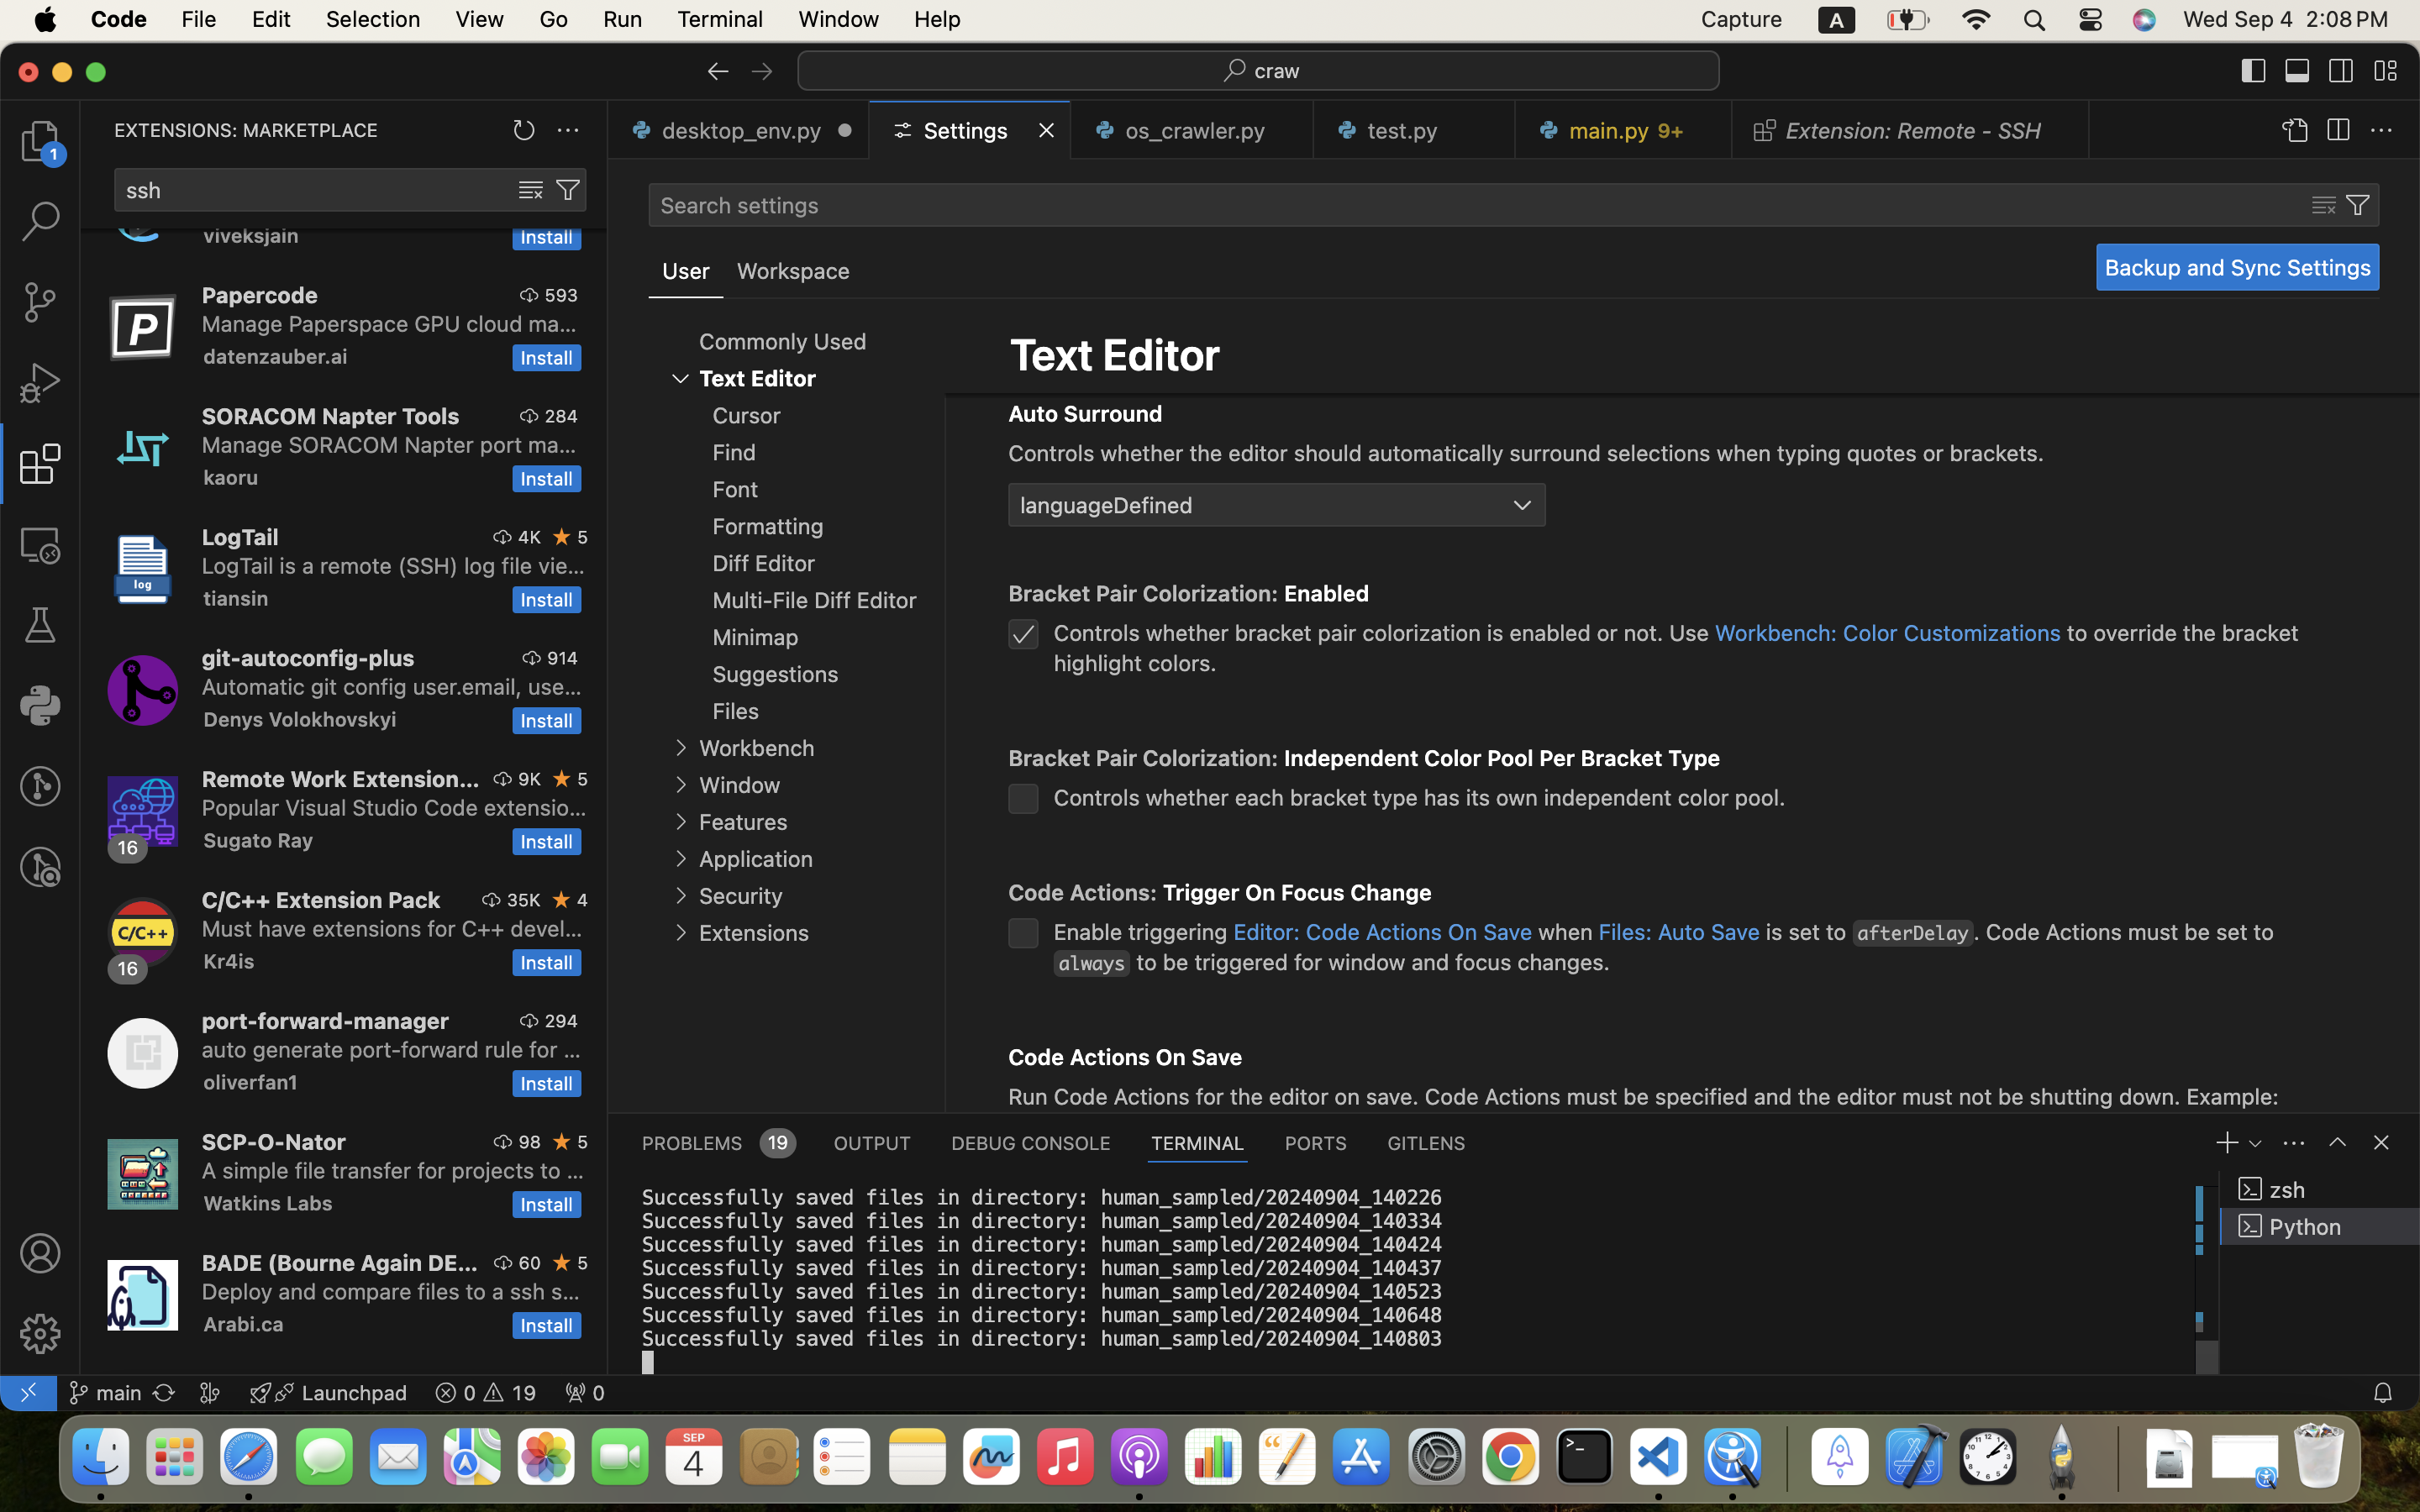 This screenshot has width=2420, height=1512. I want to click on , so click(2386, 71).